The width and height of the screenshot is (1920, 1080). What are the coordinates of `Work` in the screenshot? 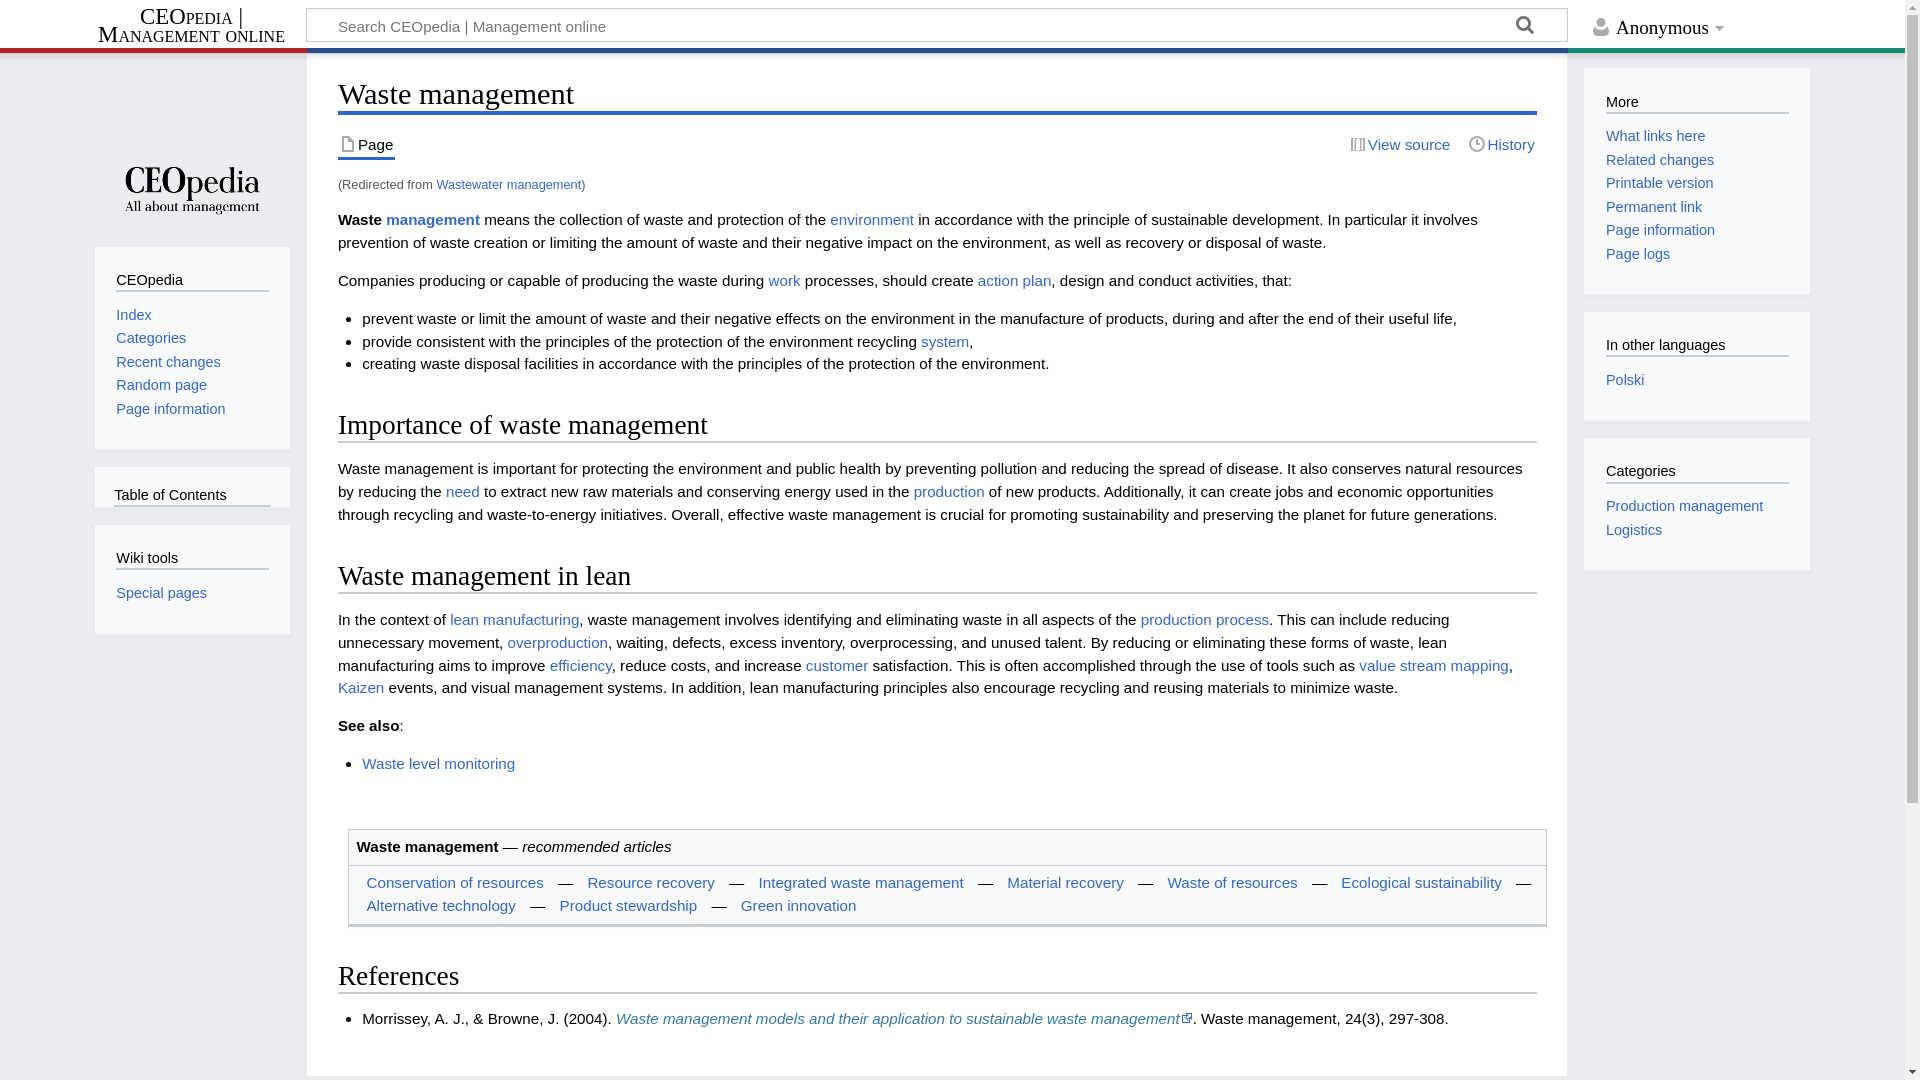 It's located at (784, 280).